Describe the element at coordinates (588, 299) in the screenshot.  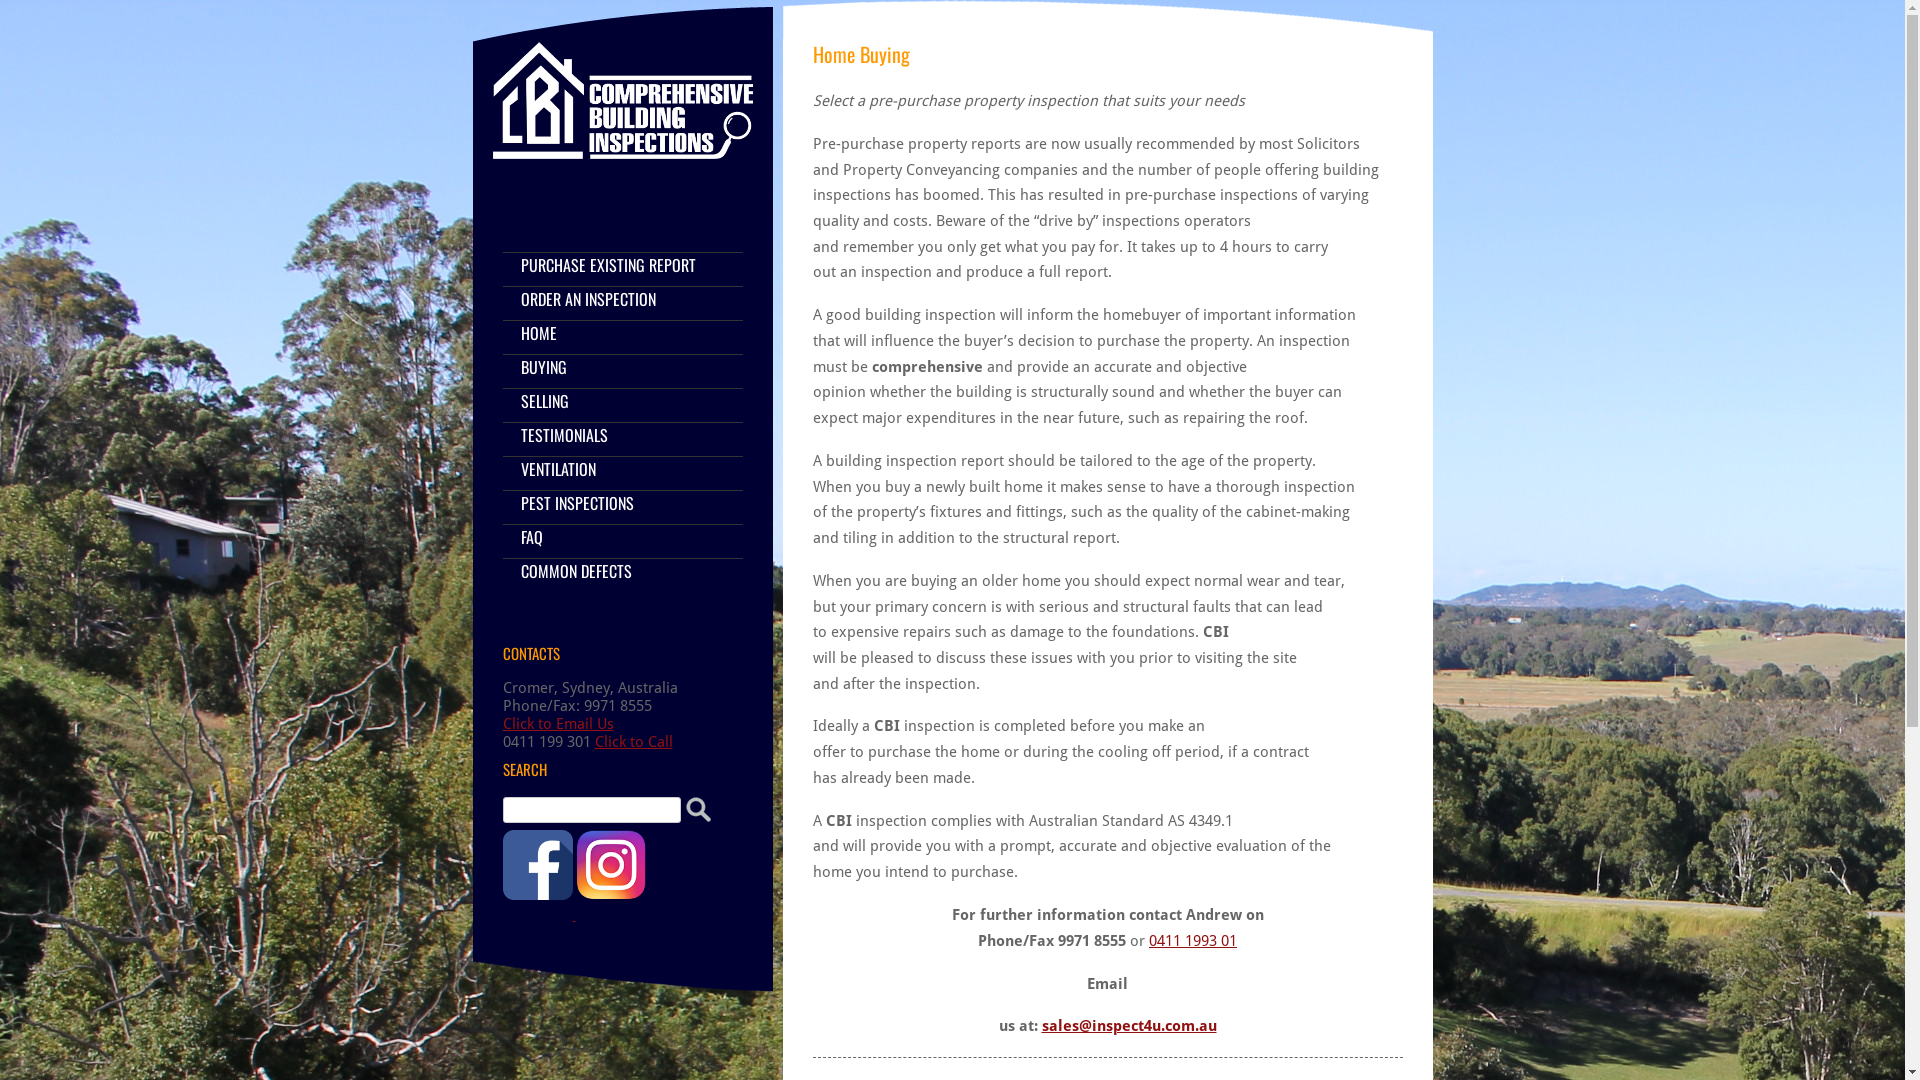
I see `ORDER AN INSPECTION` at that location.